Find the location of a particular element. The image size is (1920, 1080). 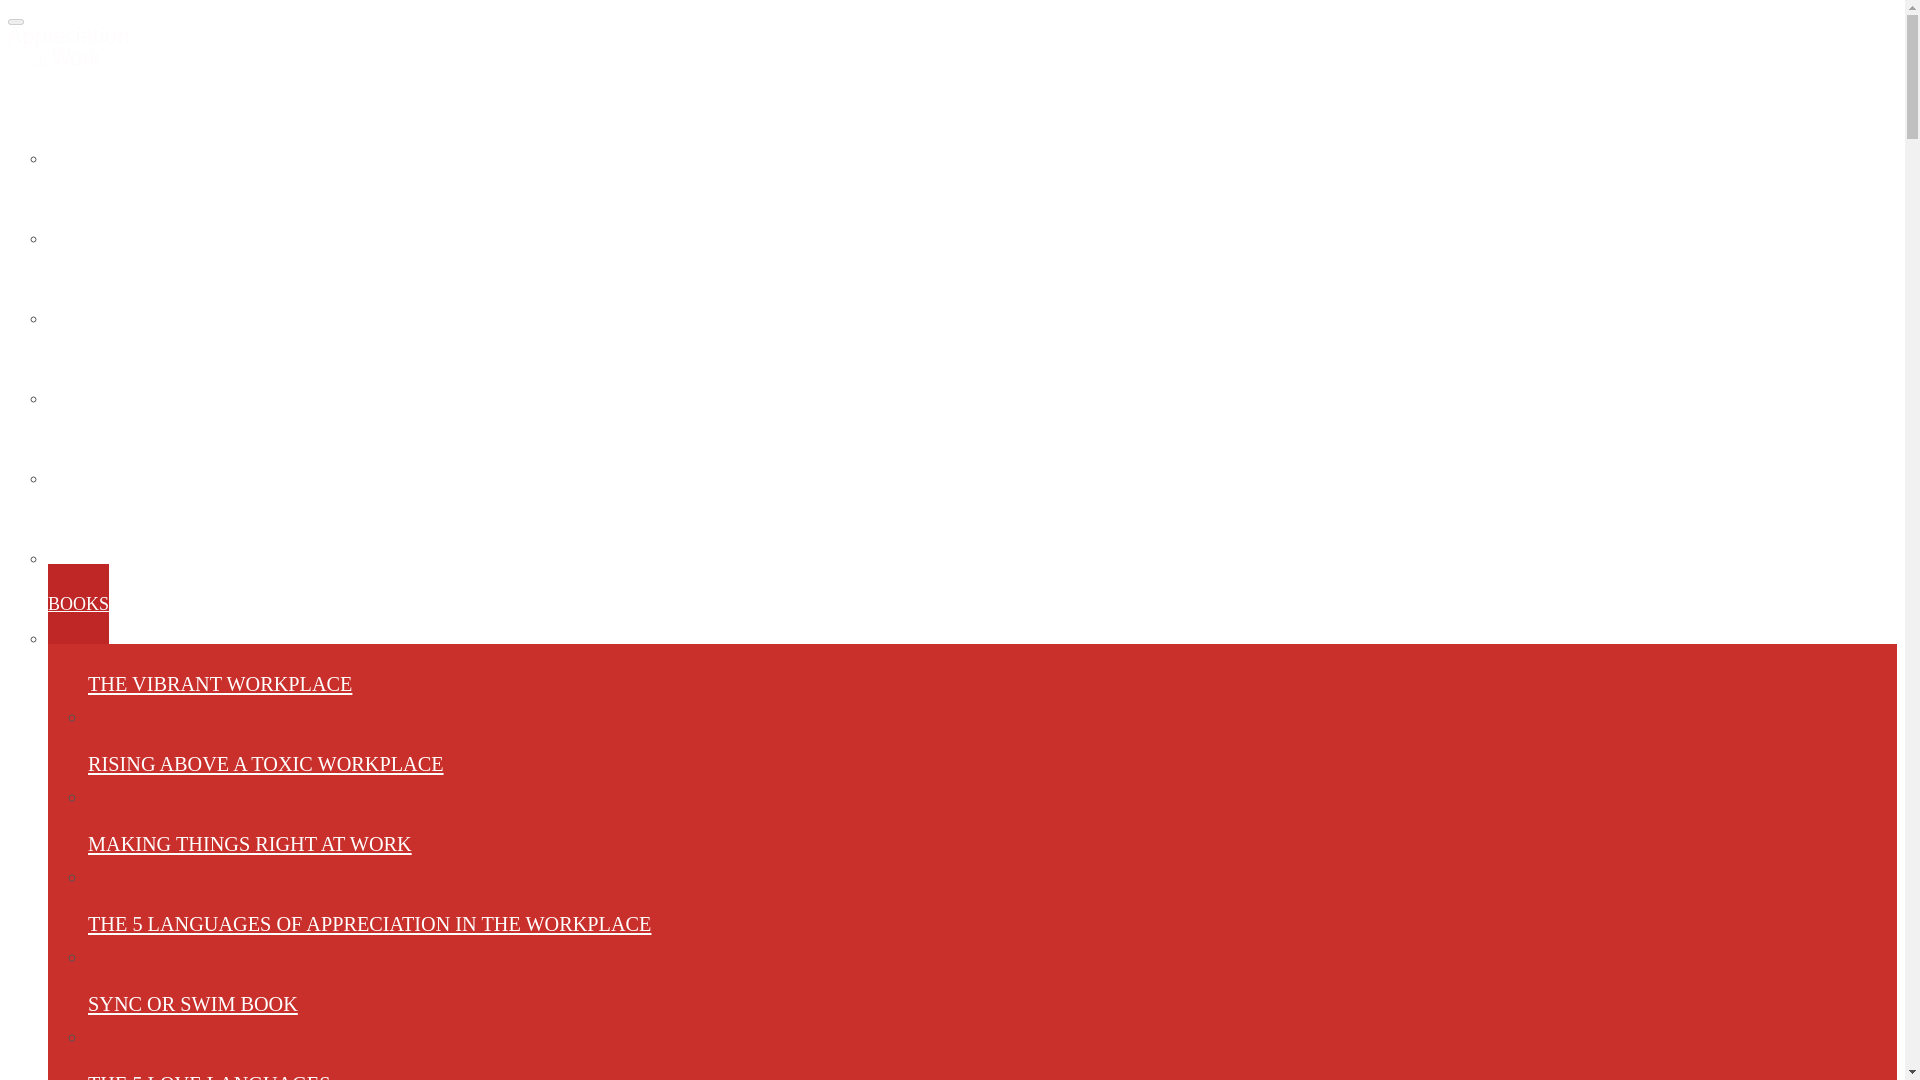

CONTACT is located at coordinates (91, 204).